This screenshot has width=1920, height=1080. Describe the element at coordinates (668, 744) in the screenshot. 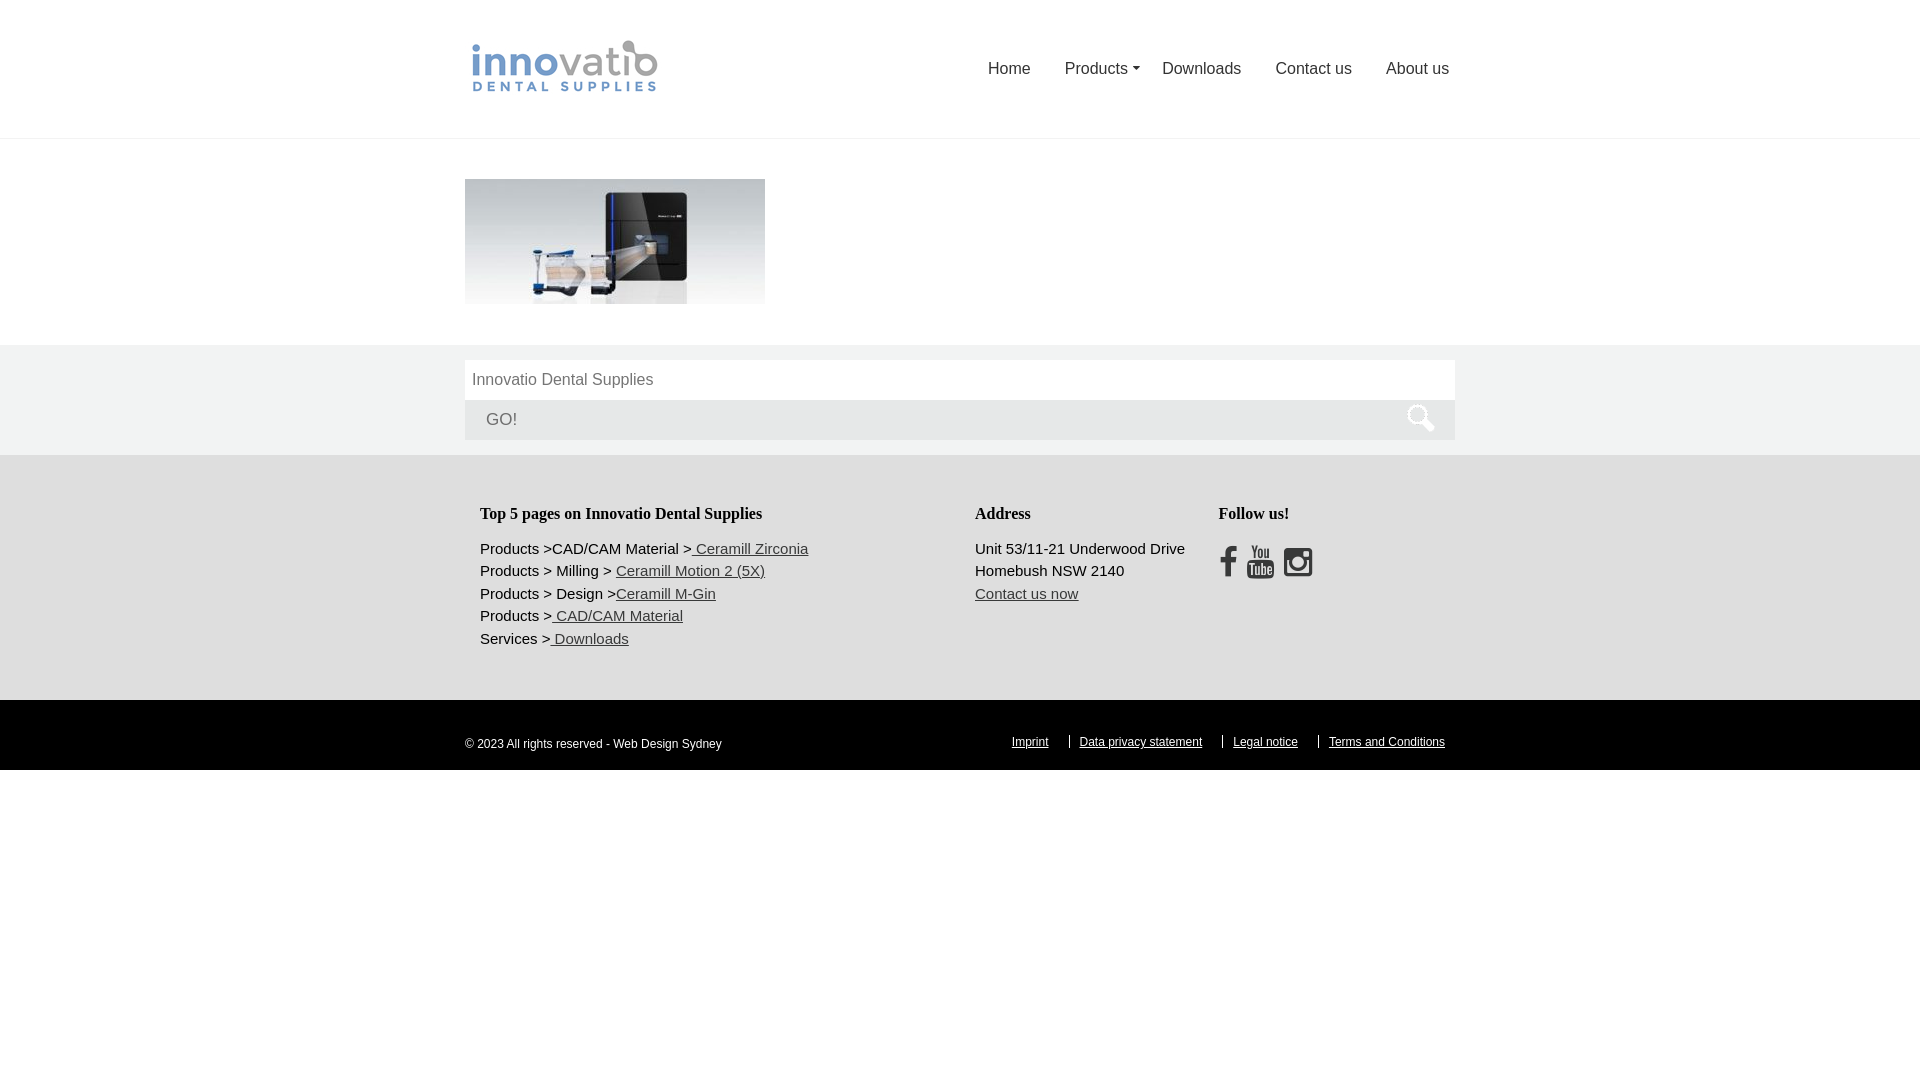

I see `Web Design Sydney` at that location.